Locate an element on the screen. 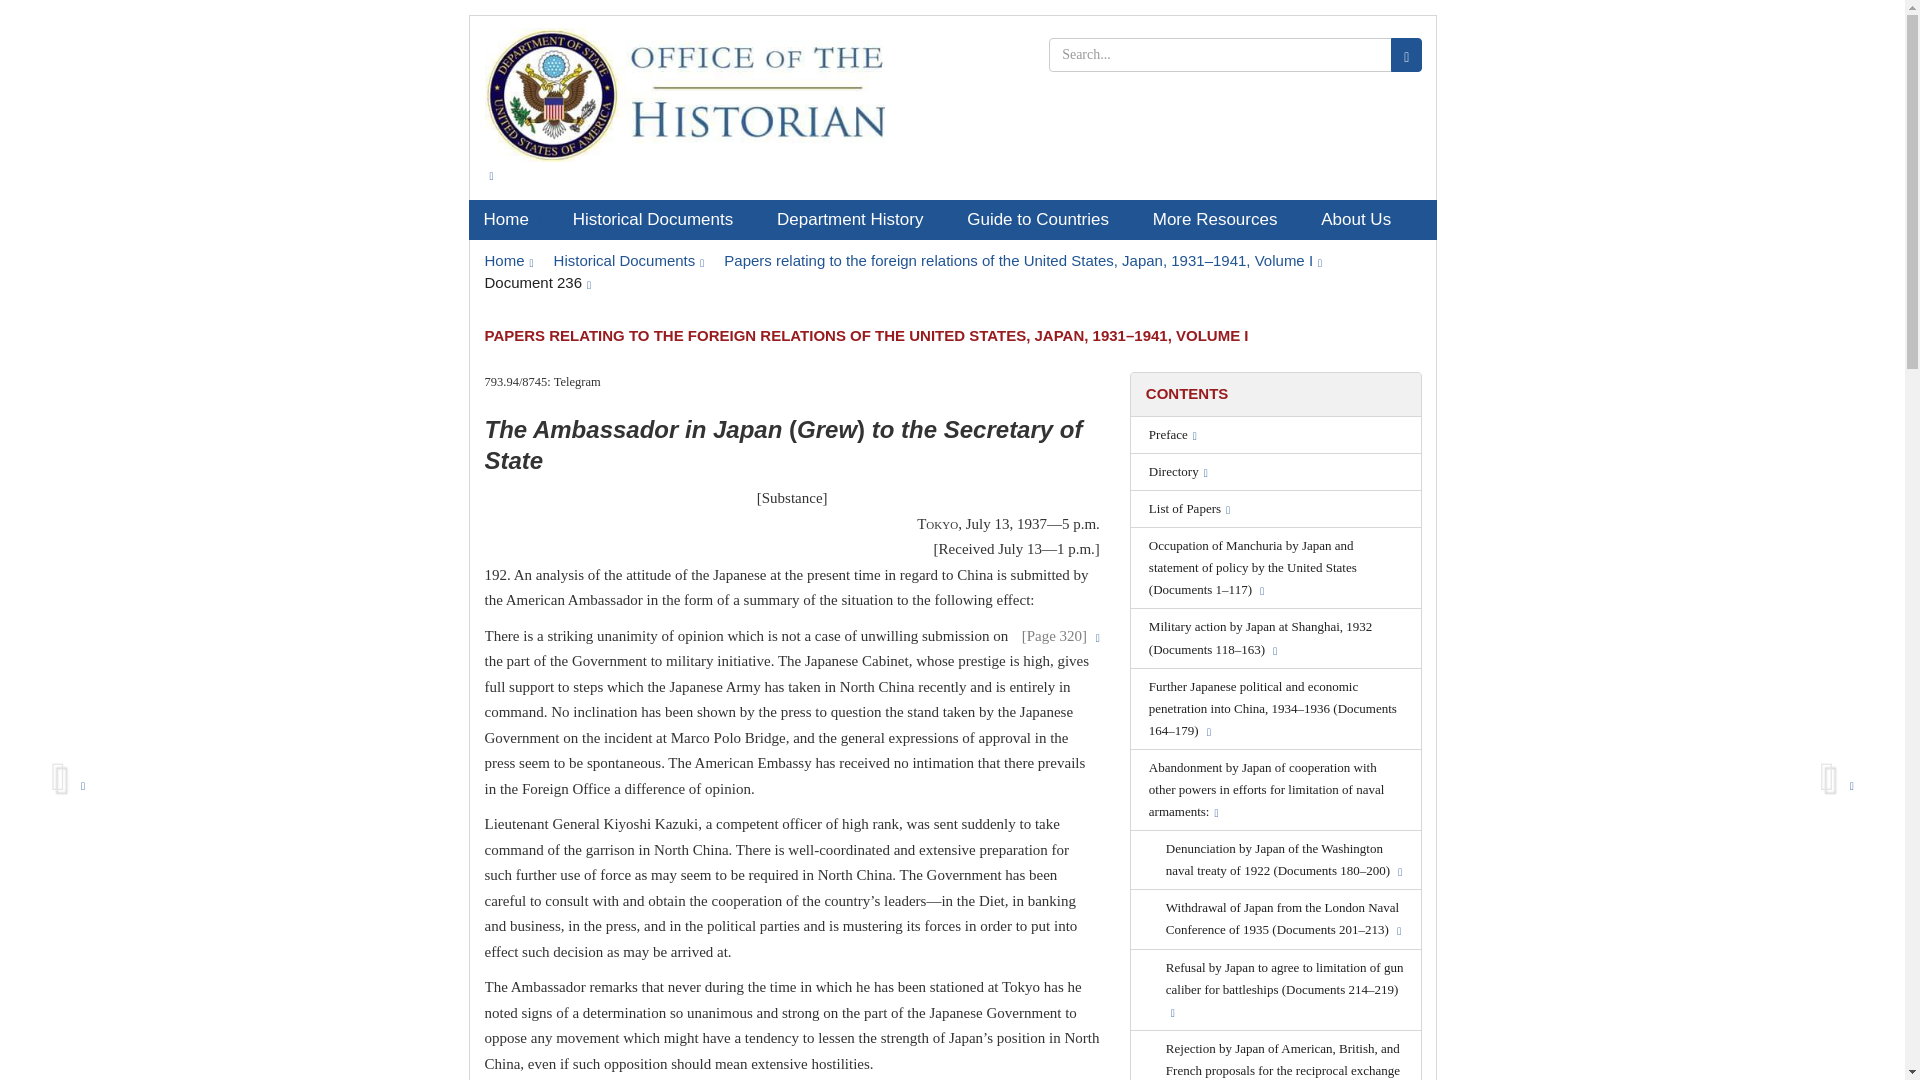 The image size is (1920, 1080). Home is located at coordinates (512, 219).